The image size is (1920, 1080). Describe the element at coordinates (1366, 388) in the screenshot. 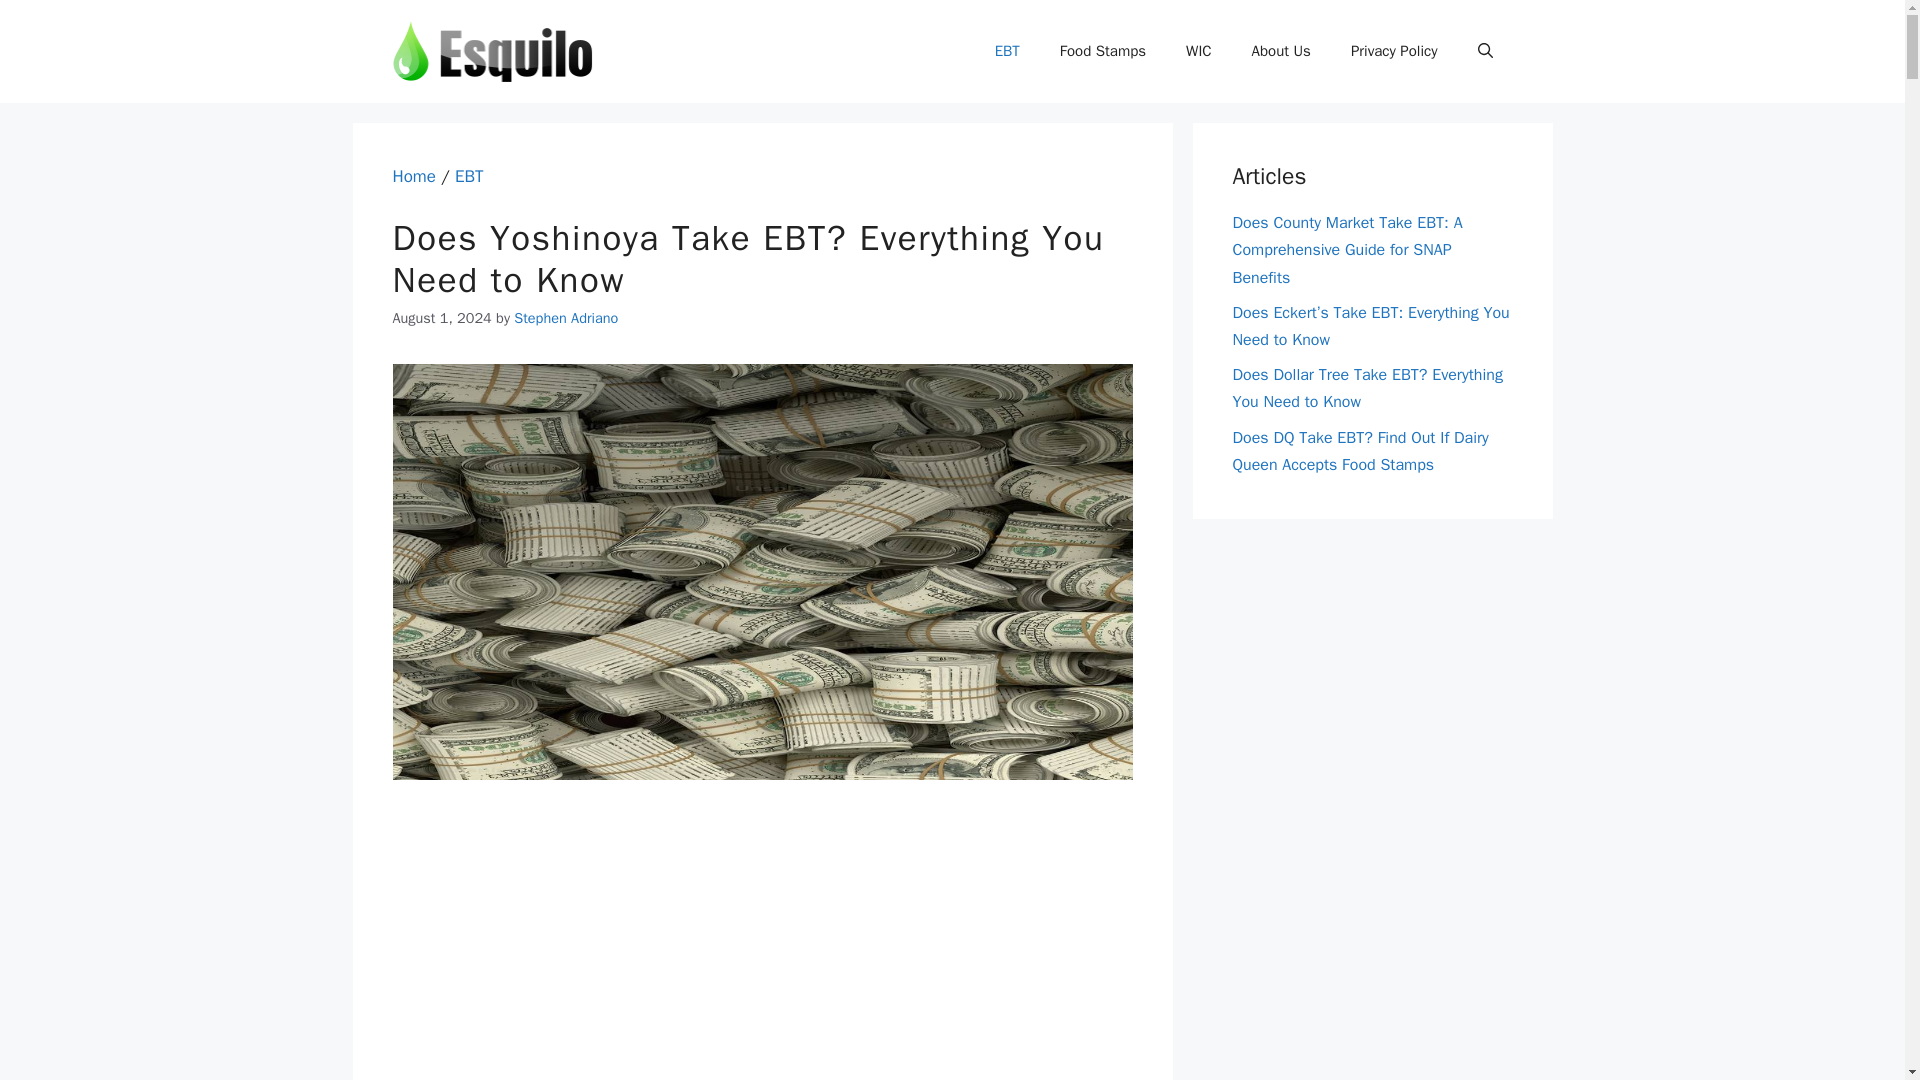

I see `Does Dollar Tree Take EBT? Everything You Need to Know` at that location.